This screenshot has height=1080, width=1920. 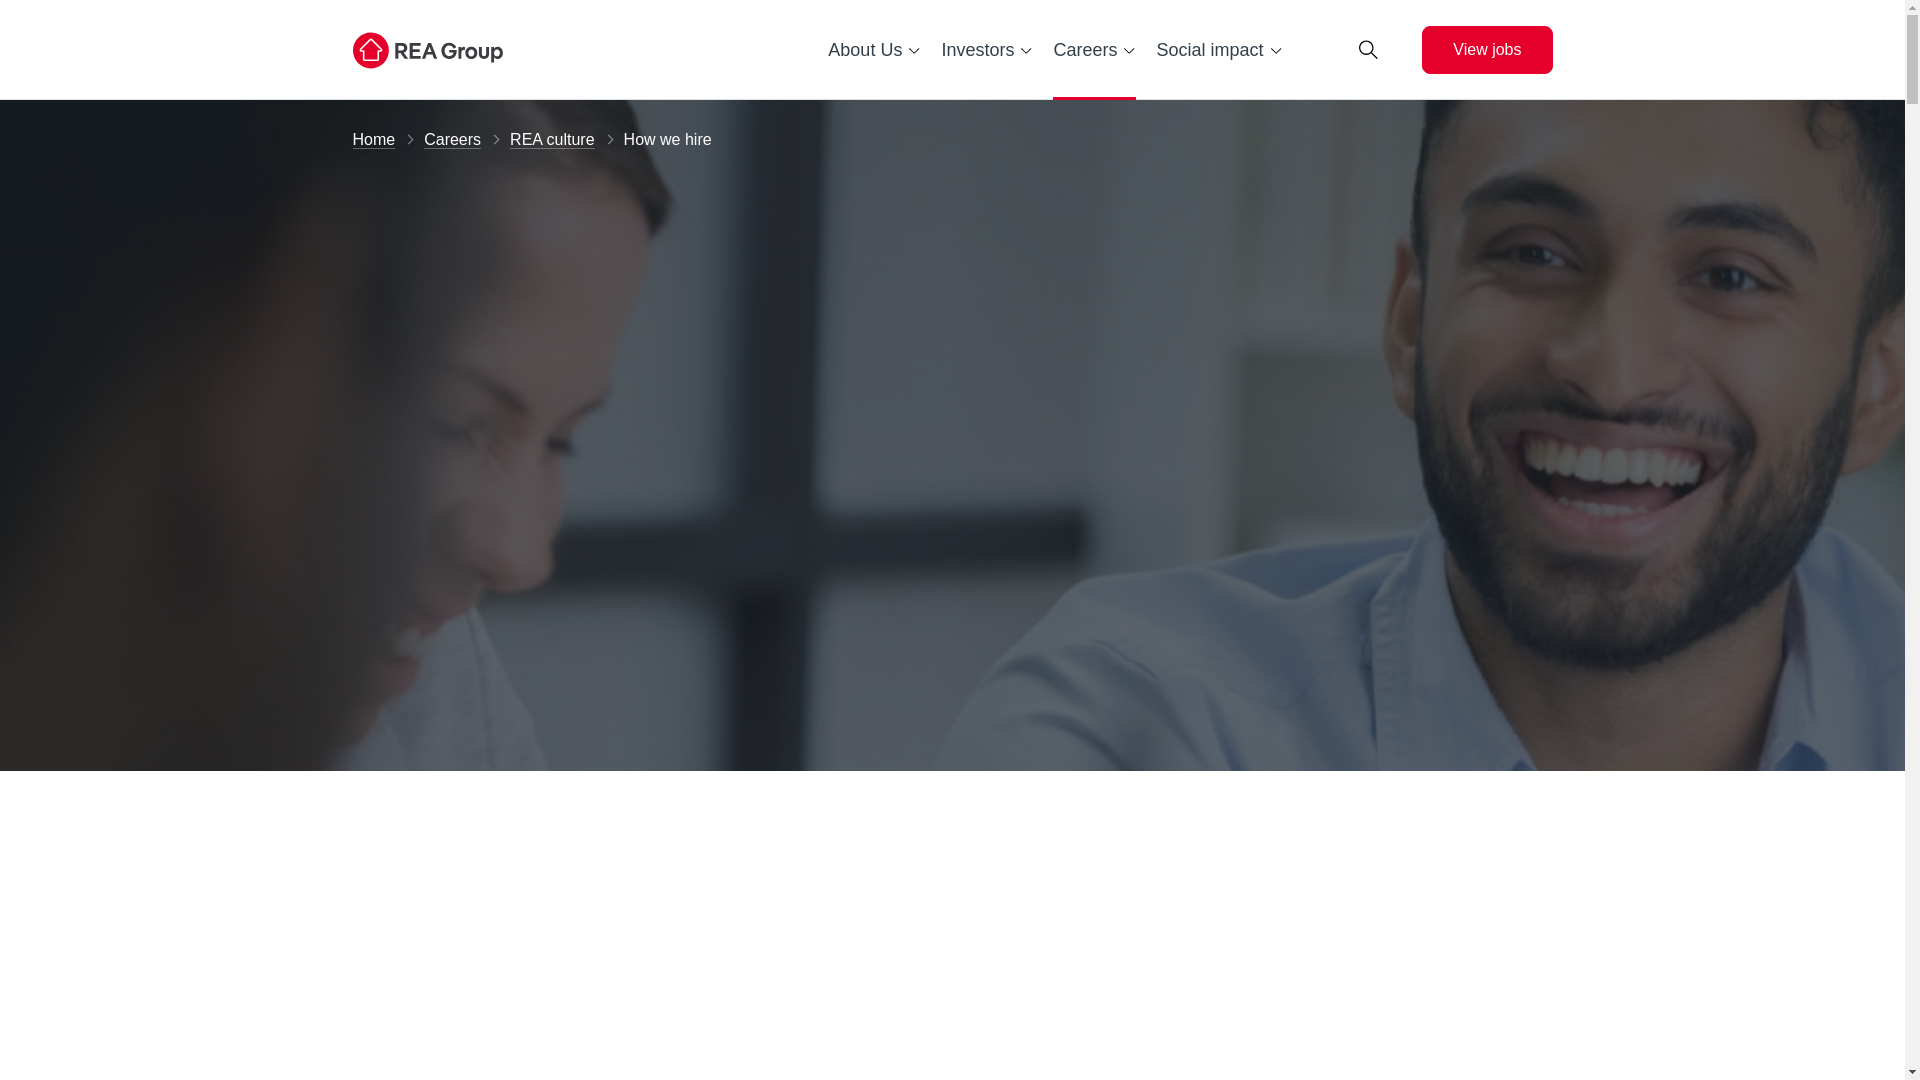 What do you see at coordinates (452, 140) in the screenshot?
I see `Careers` at bounding box center [452, 140].